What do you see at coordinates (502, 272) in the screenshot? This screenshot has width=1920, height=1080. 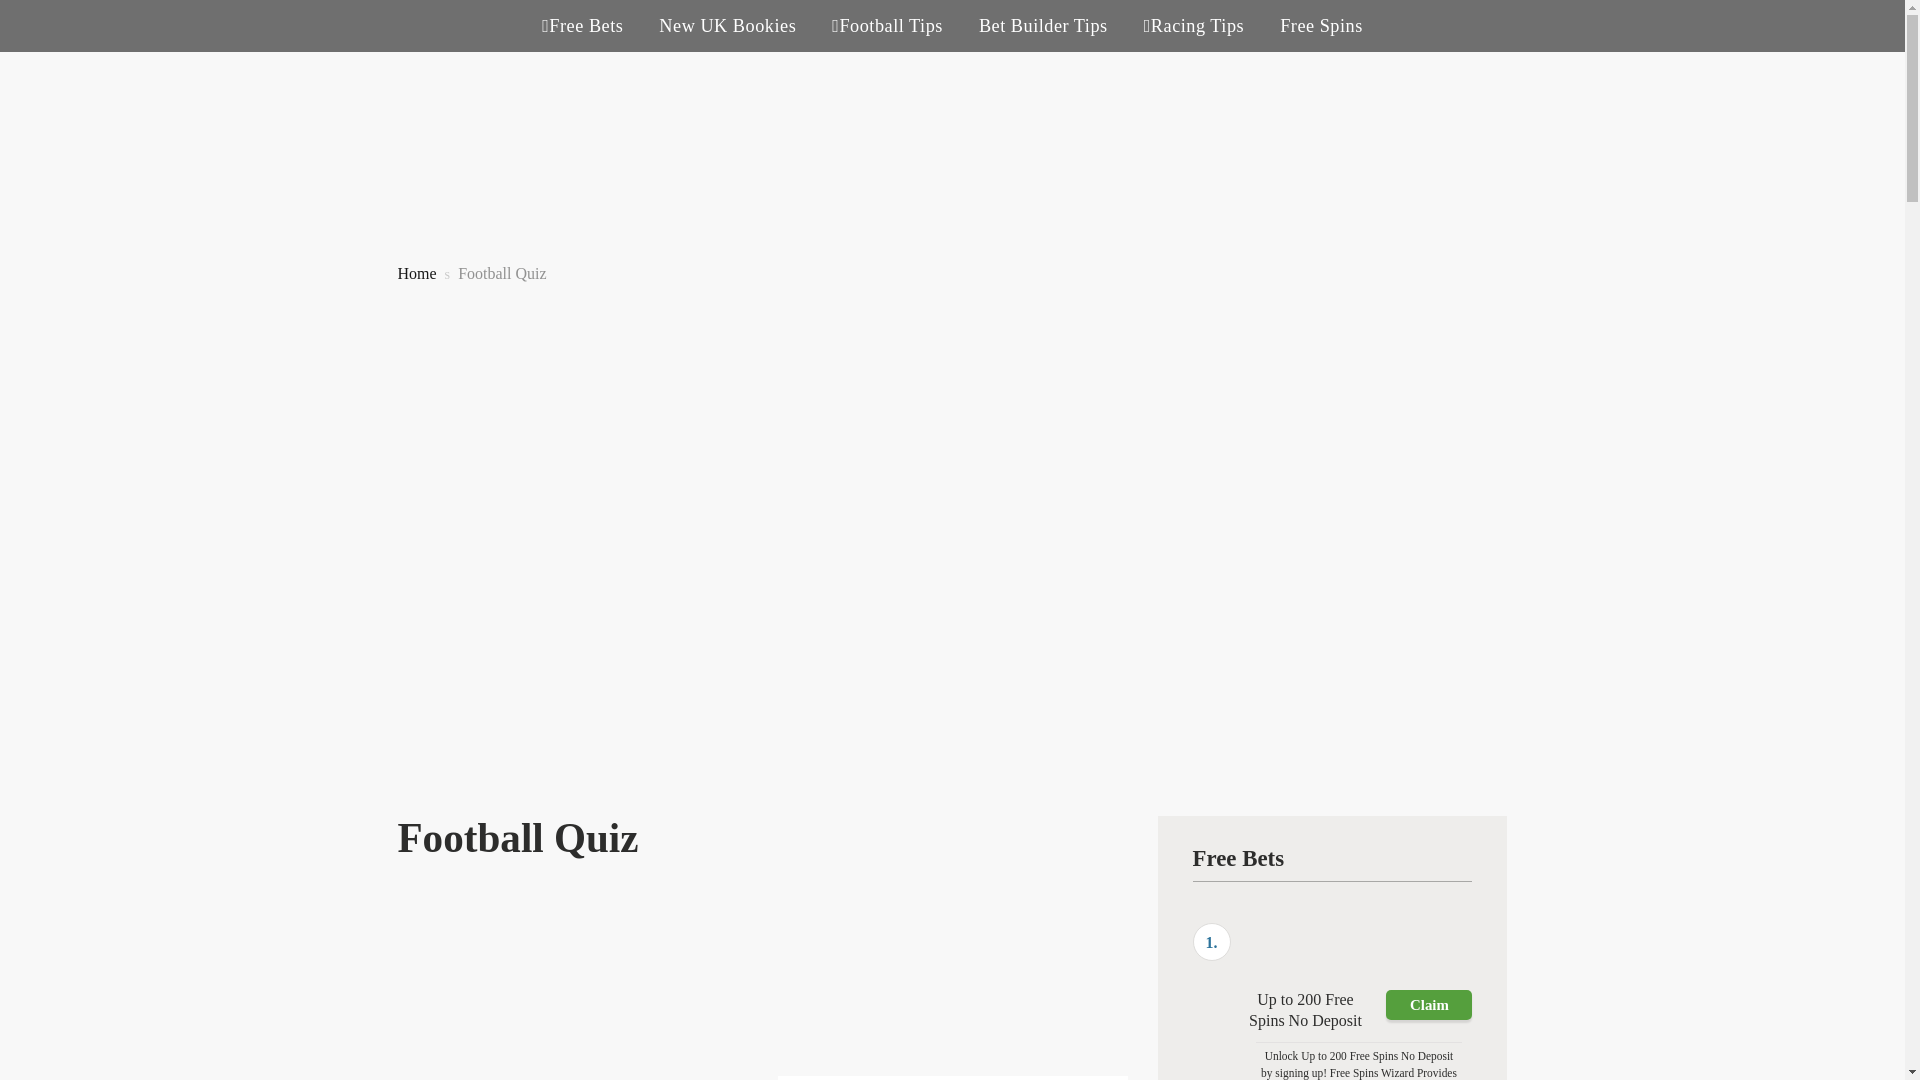 I see `Football Quiz` at bounding box center [502, 272].